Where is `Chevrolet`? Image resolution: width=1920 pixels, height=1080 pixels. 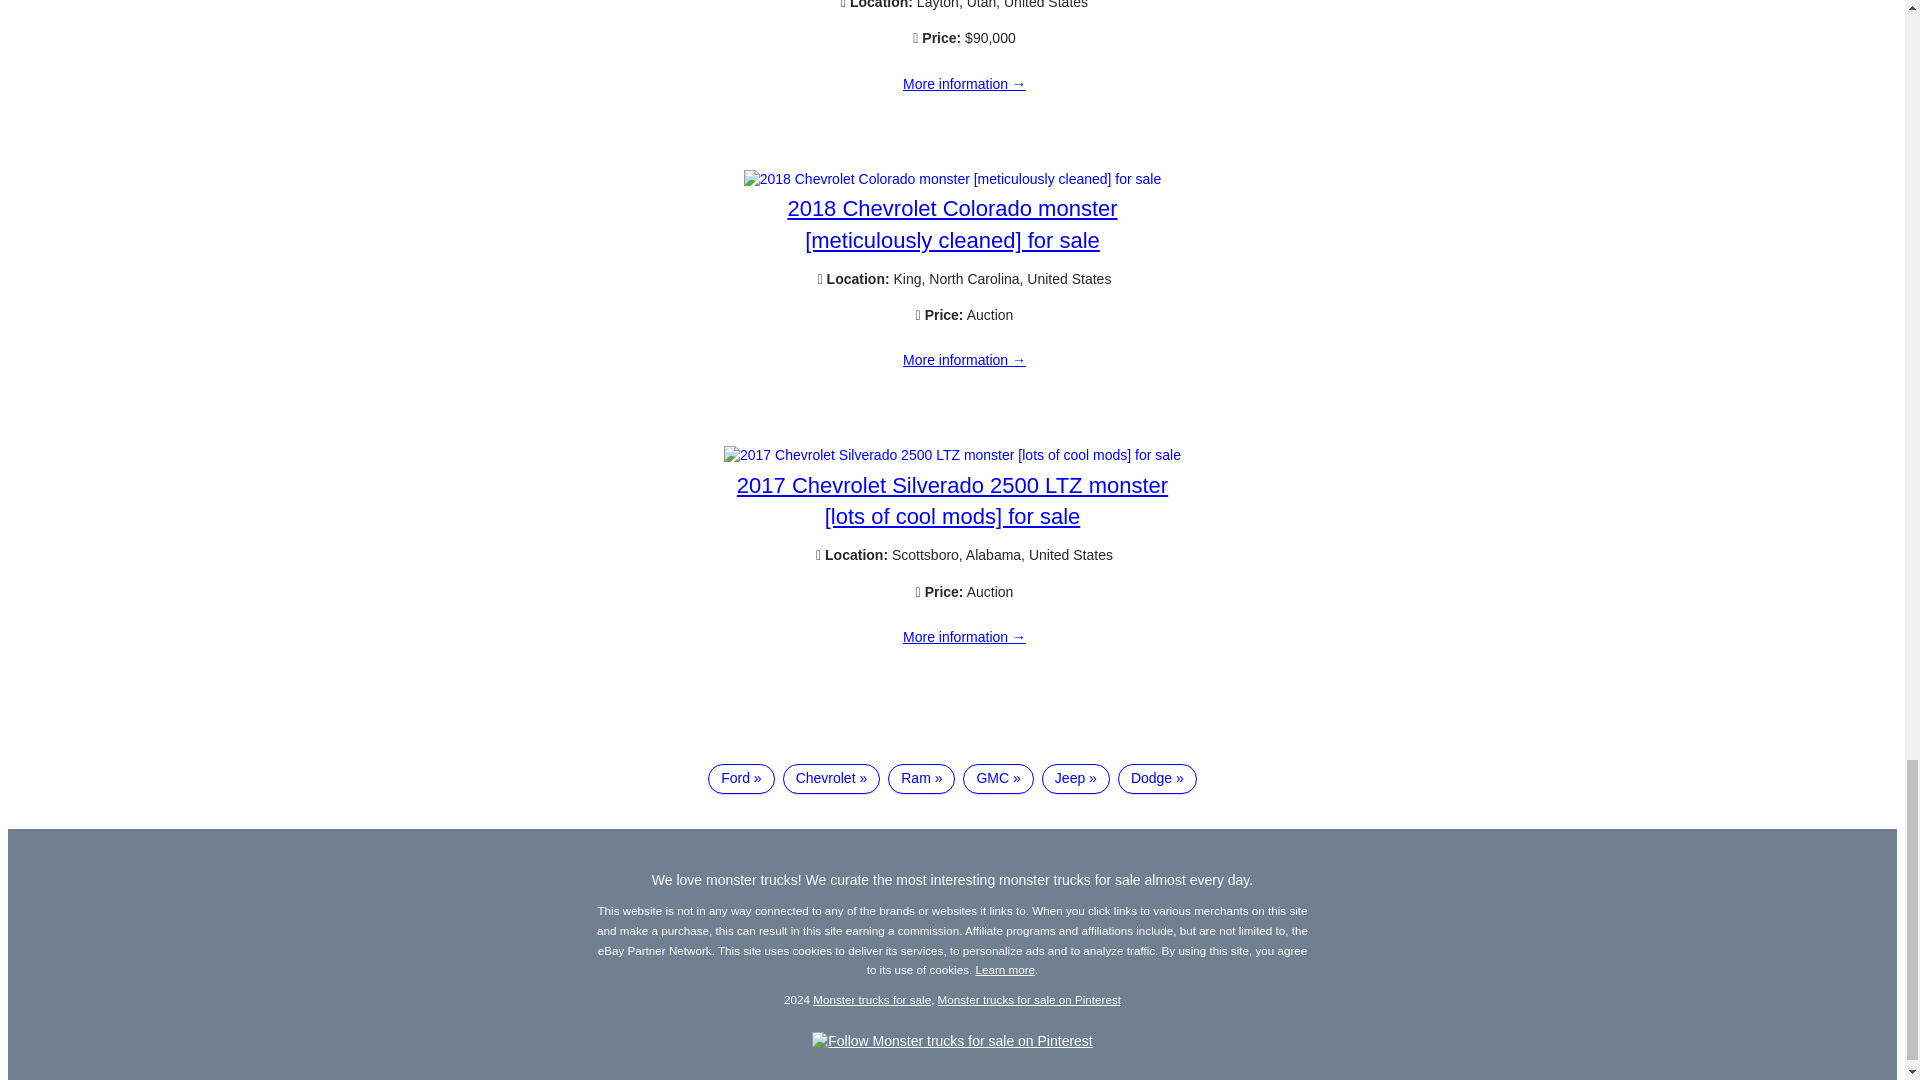 Chevrolet is located at coordinates (832, 778).